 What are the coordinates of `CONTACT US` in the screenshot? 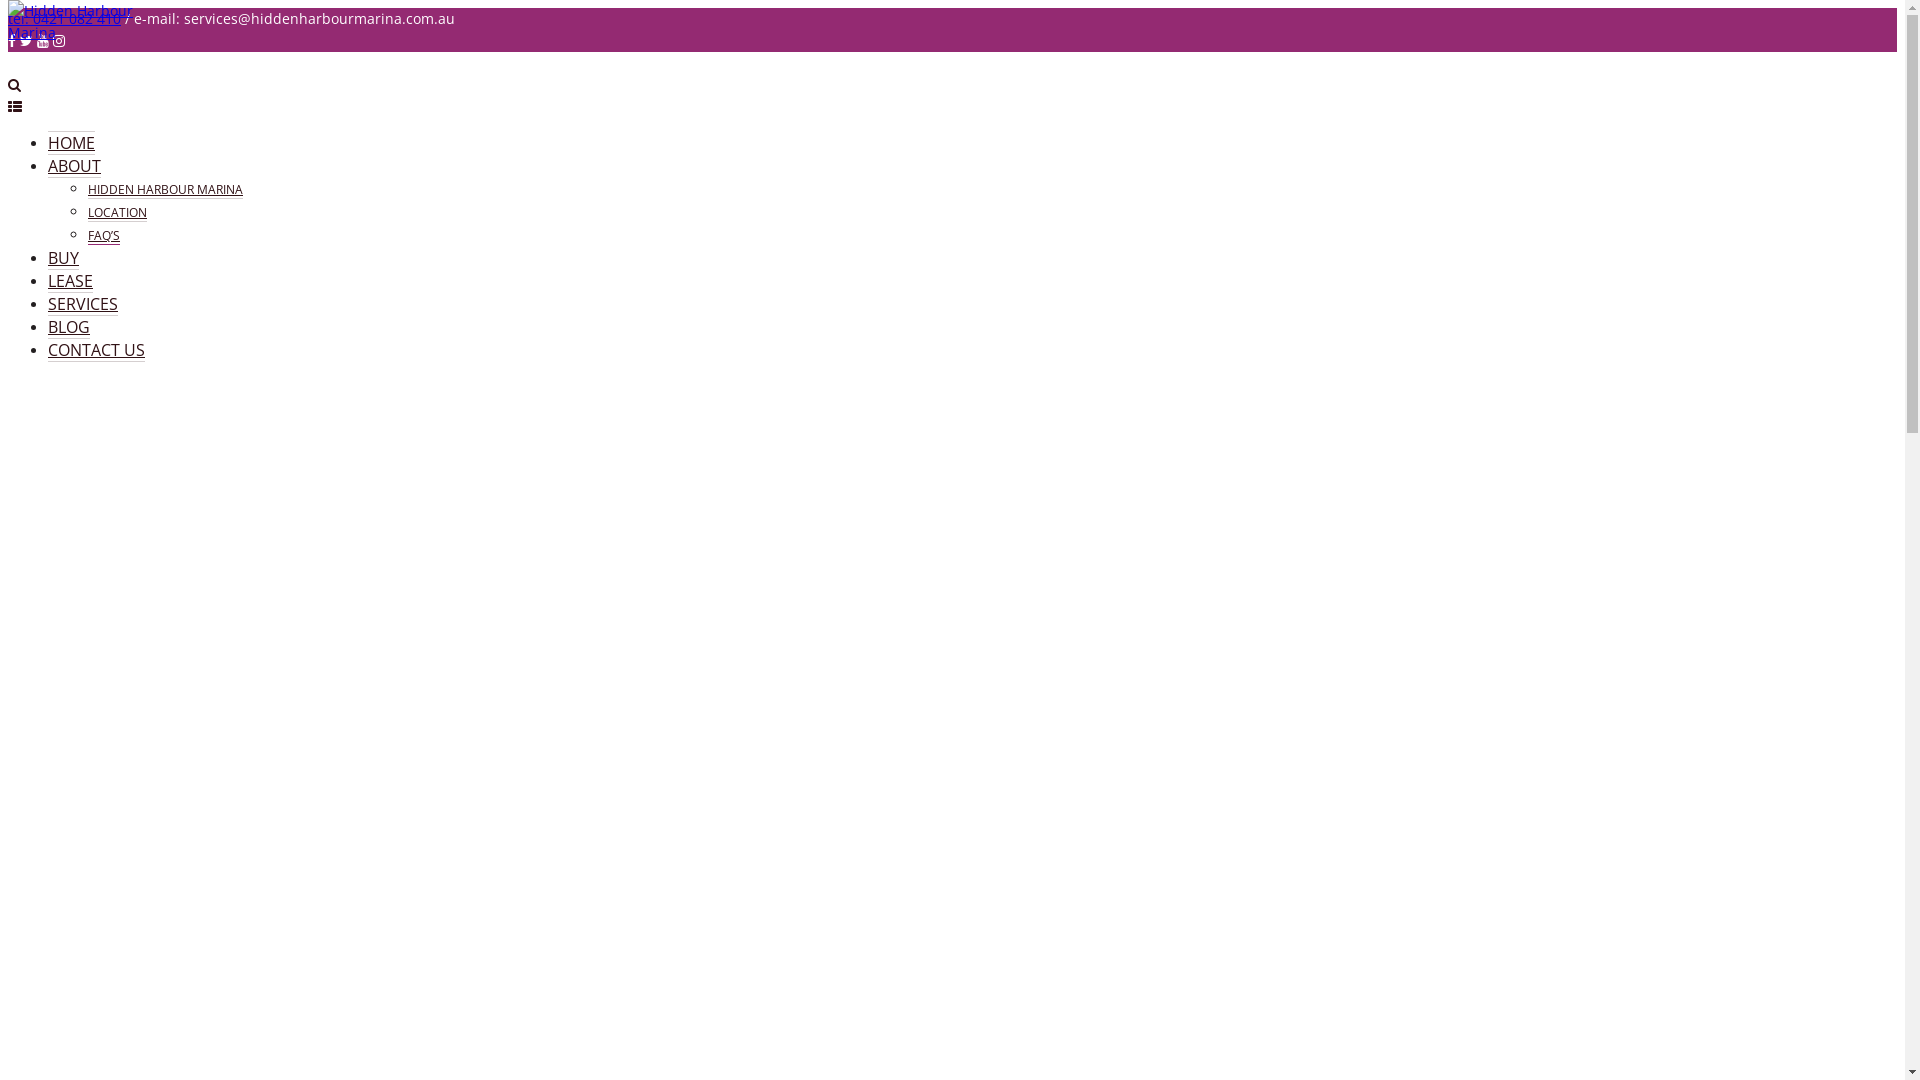 It's located at (96, 350).